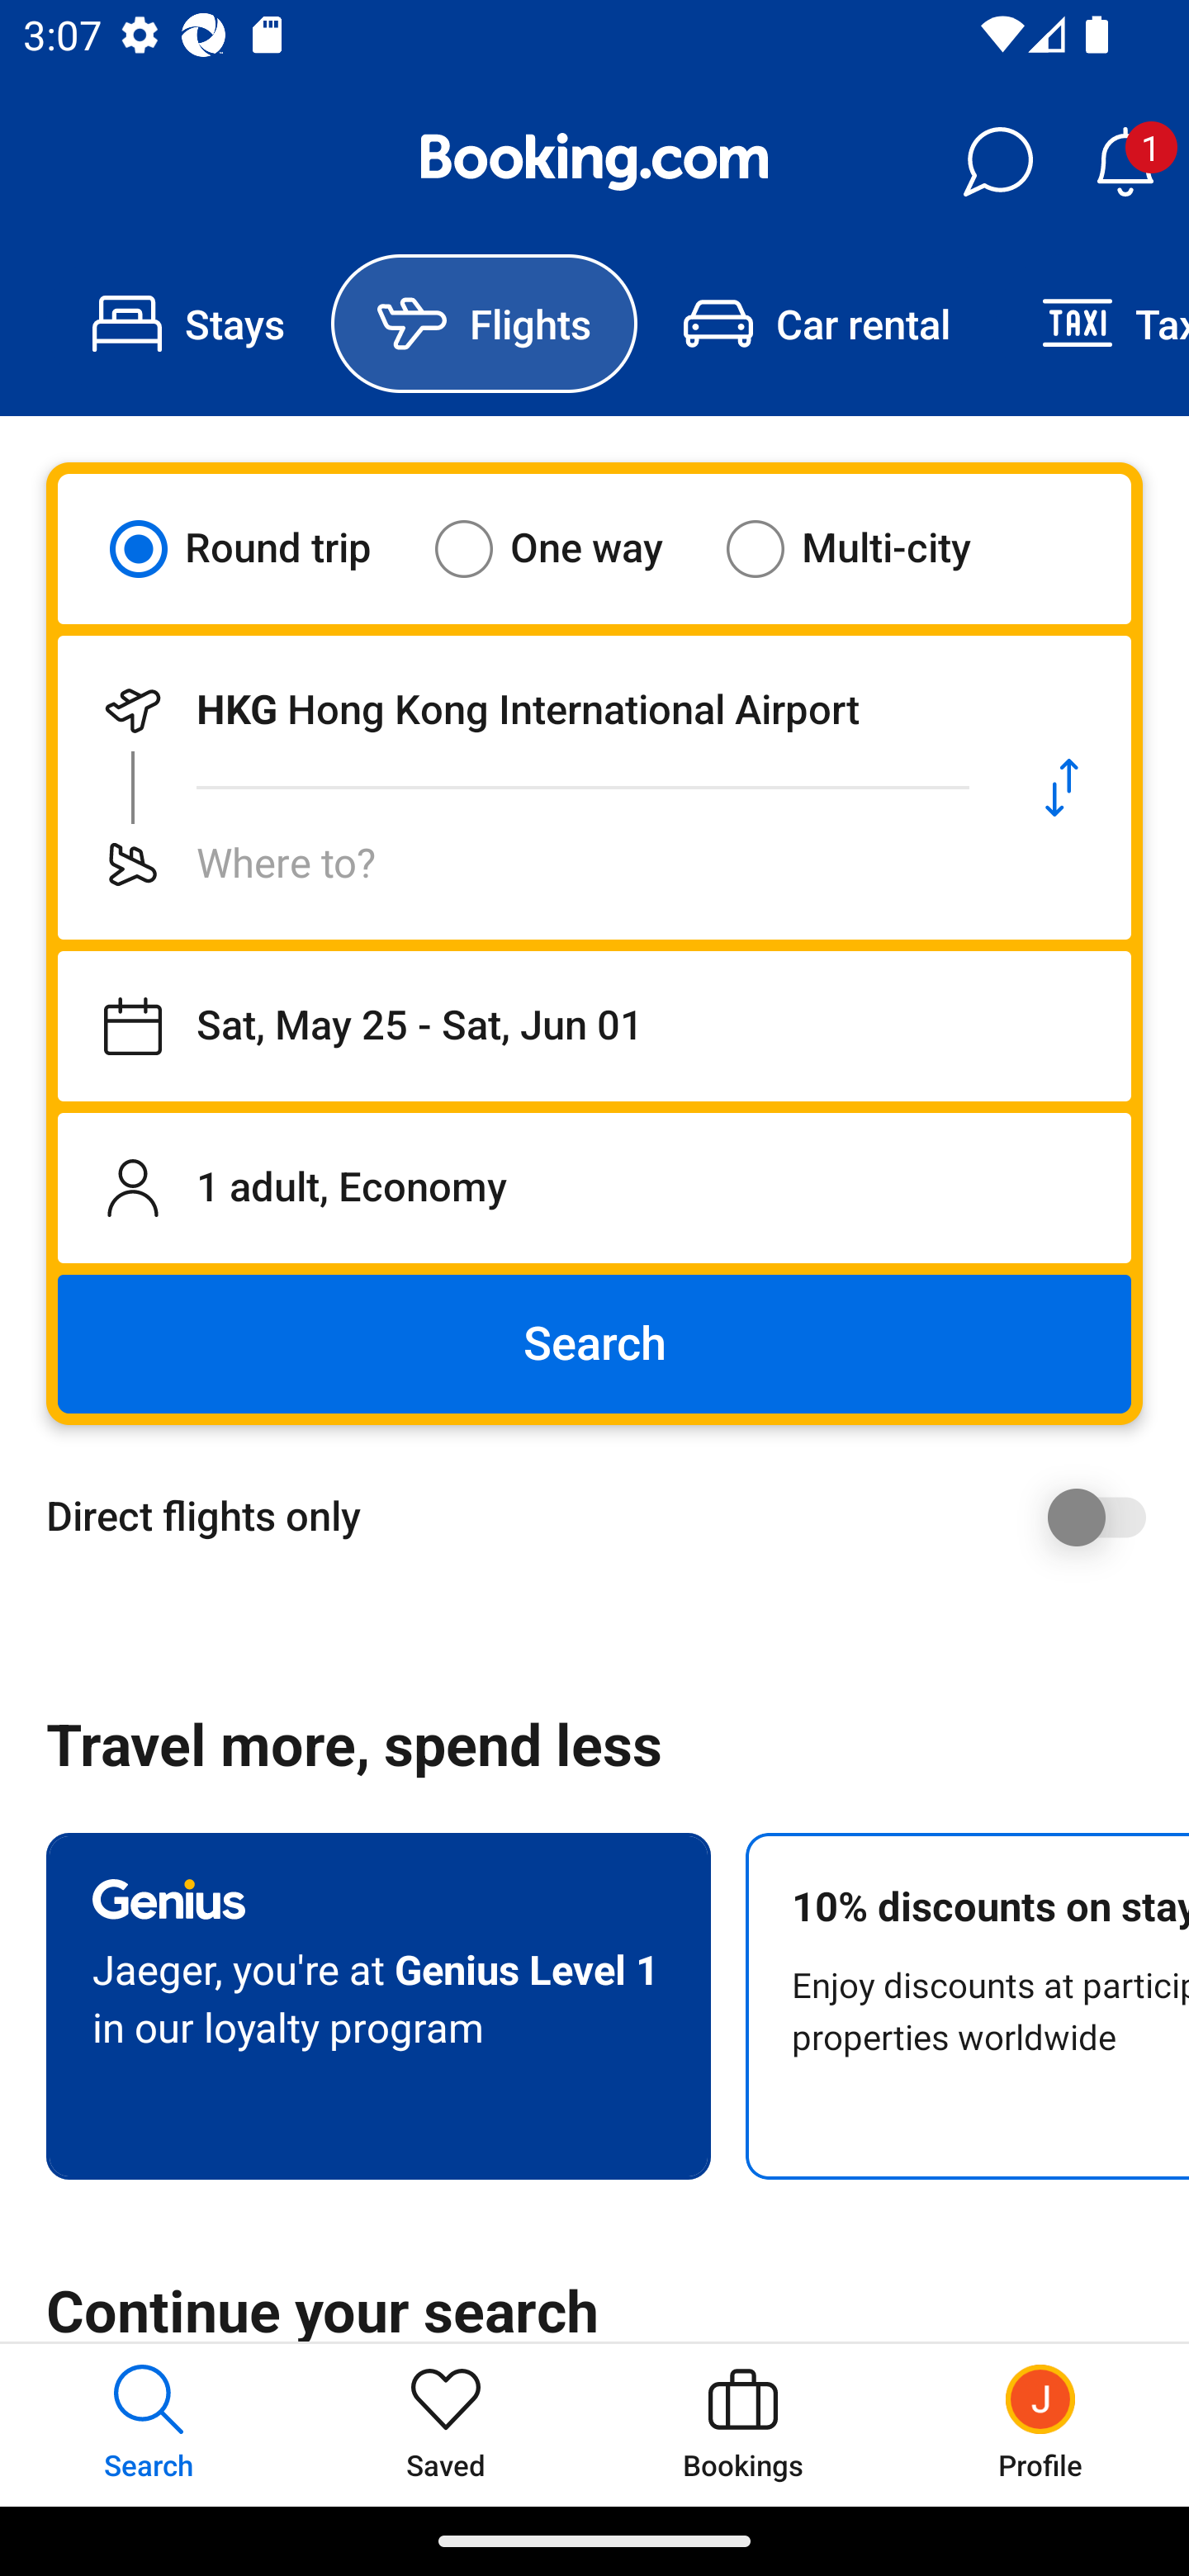 Image resolution: width=1189 pixels, height=2576 pixels. What do you see at coordinates (569, 548) in the screenshot?
I see `One way` at bounding box center [569, 548].